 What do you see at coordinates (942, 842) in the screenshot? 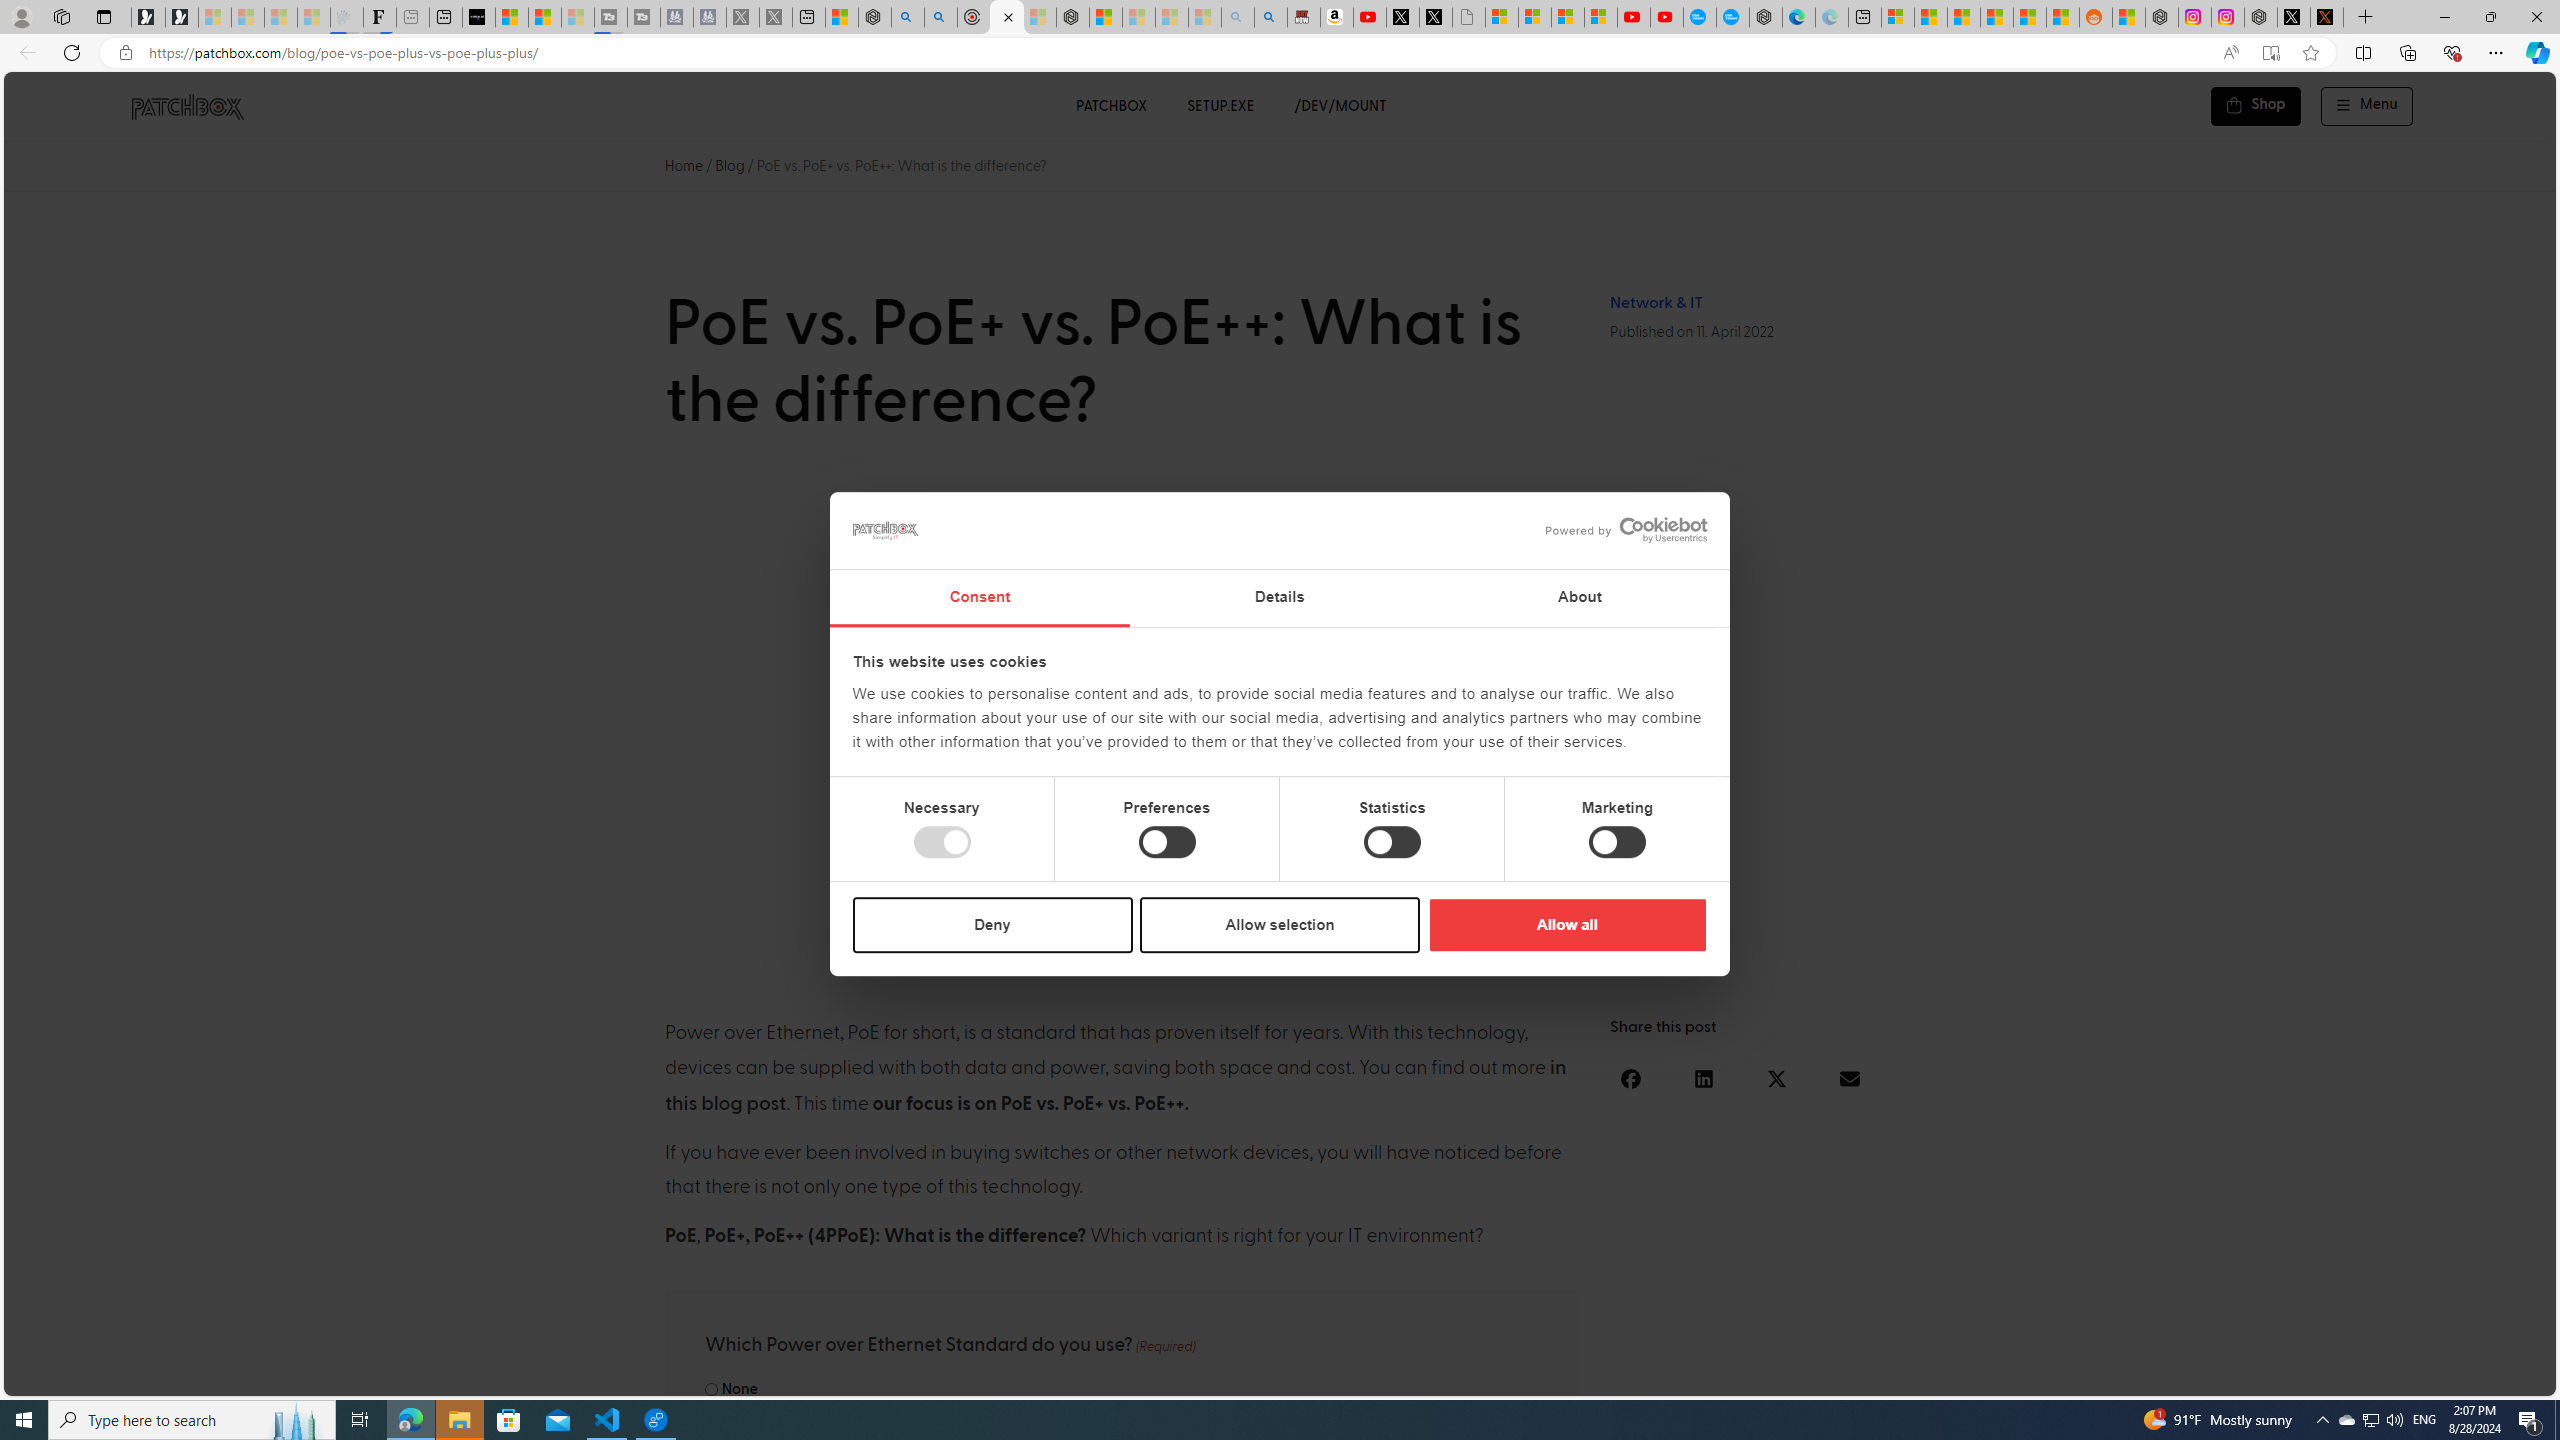
I see `Necessary` at bounding box center [942, 842].